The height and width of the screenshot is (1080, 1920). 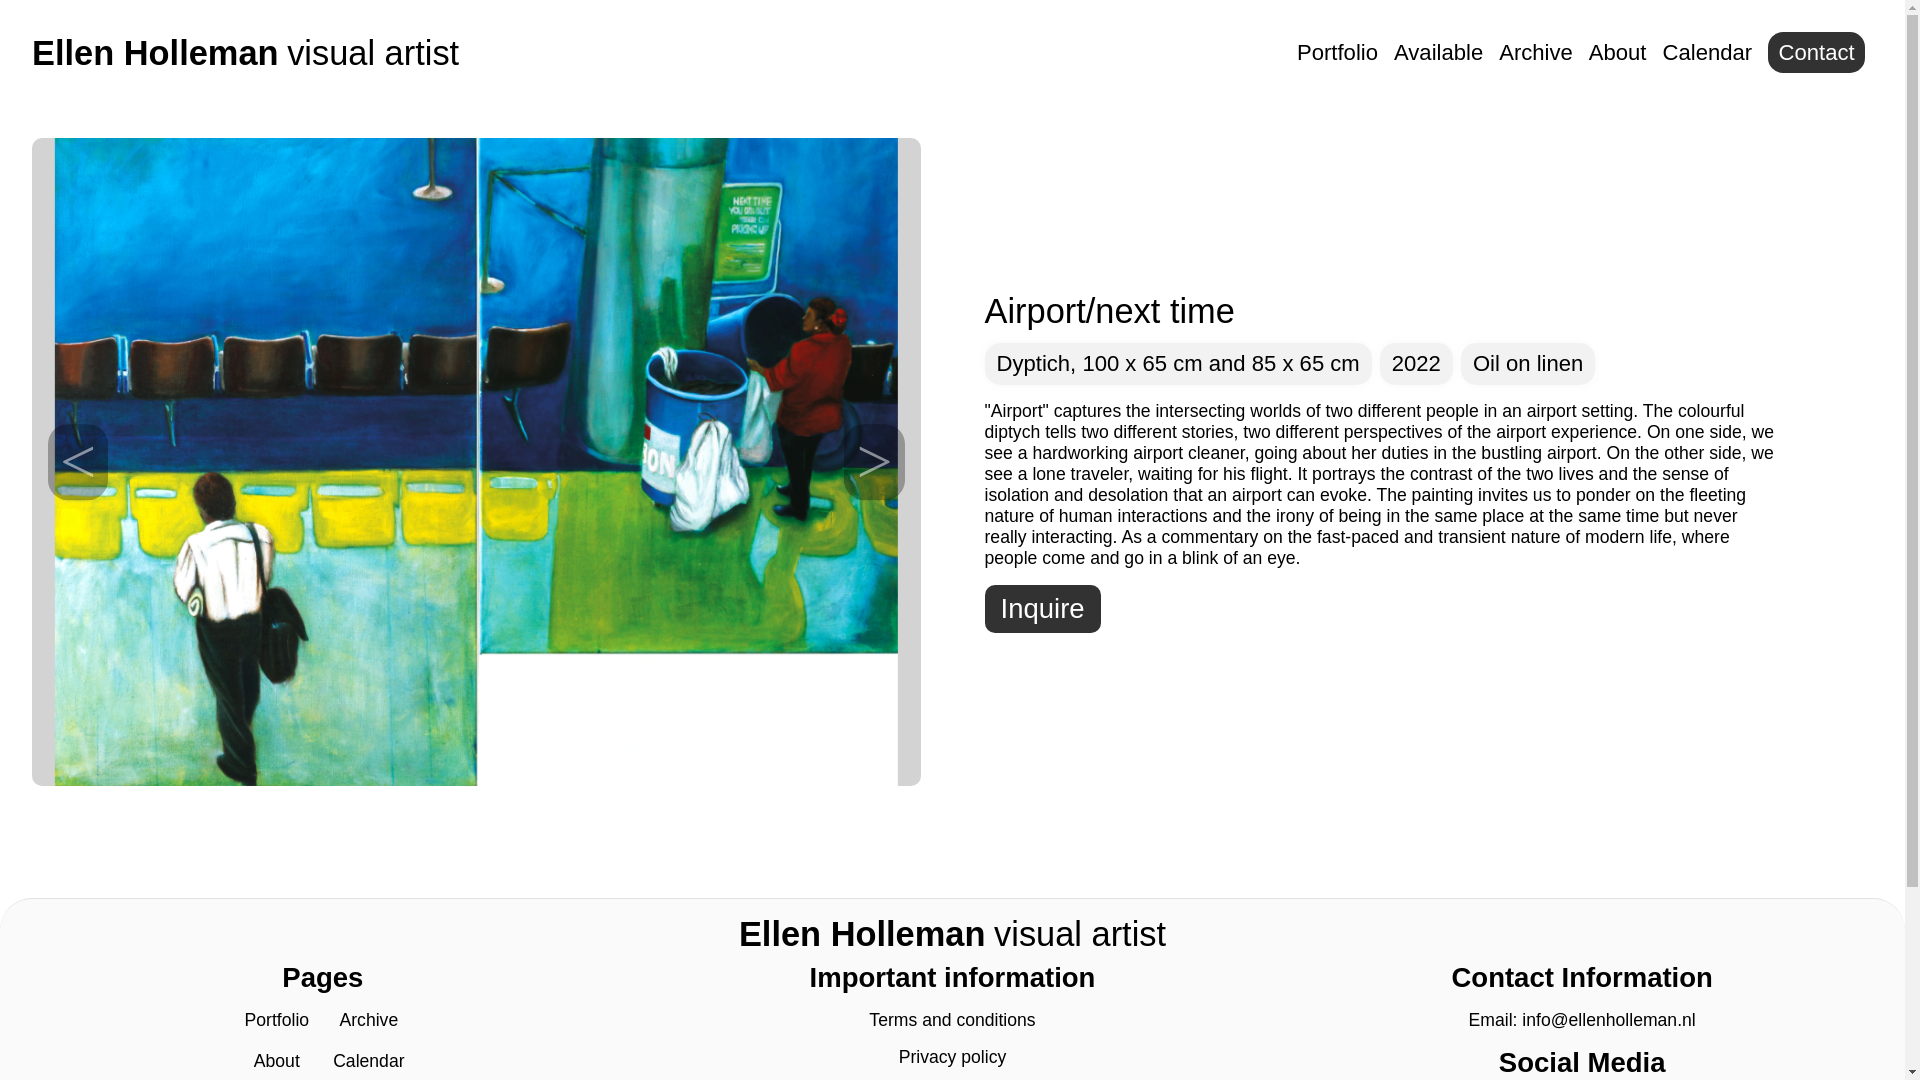 What do you see at coordinates (1438, 52) in the screenshot?
I see `Available` at bounding box center [1438, 52].